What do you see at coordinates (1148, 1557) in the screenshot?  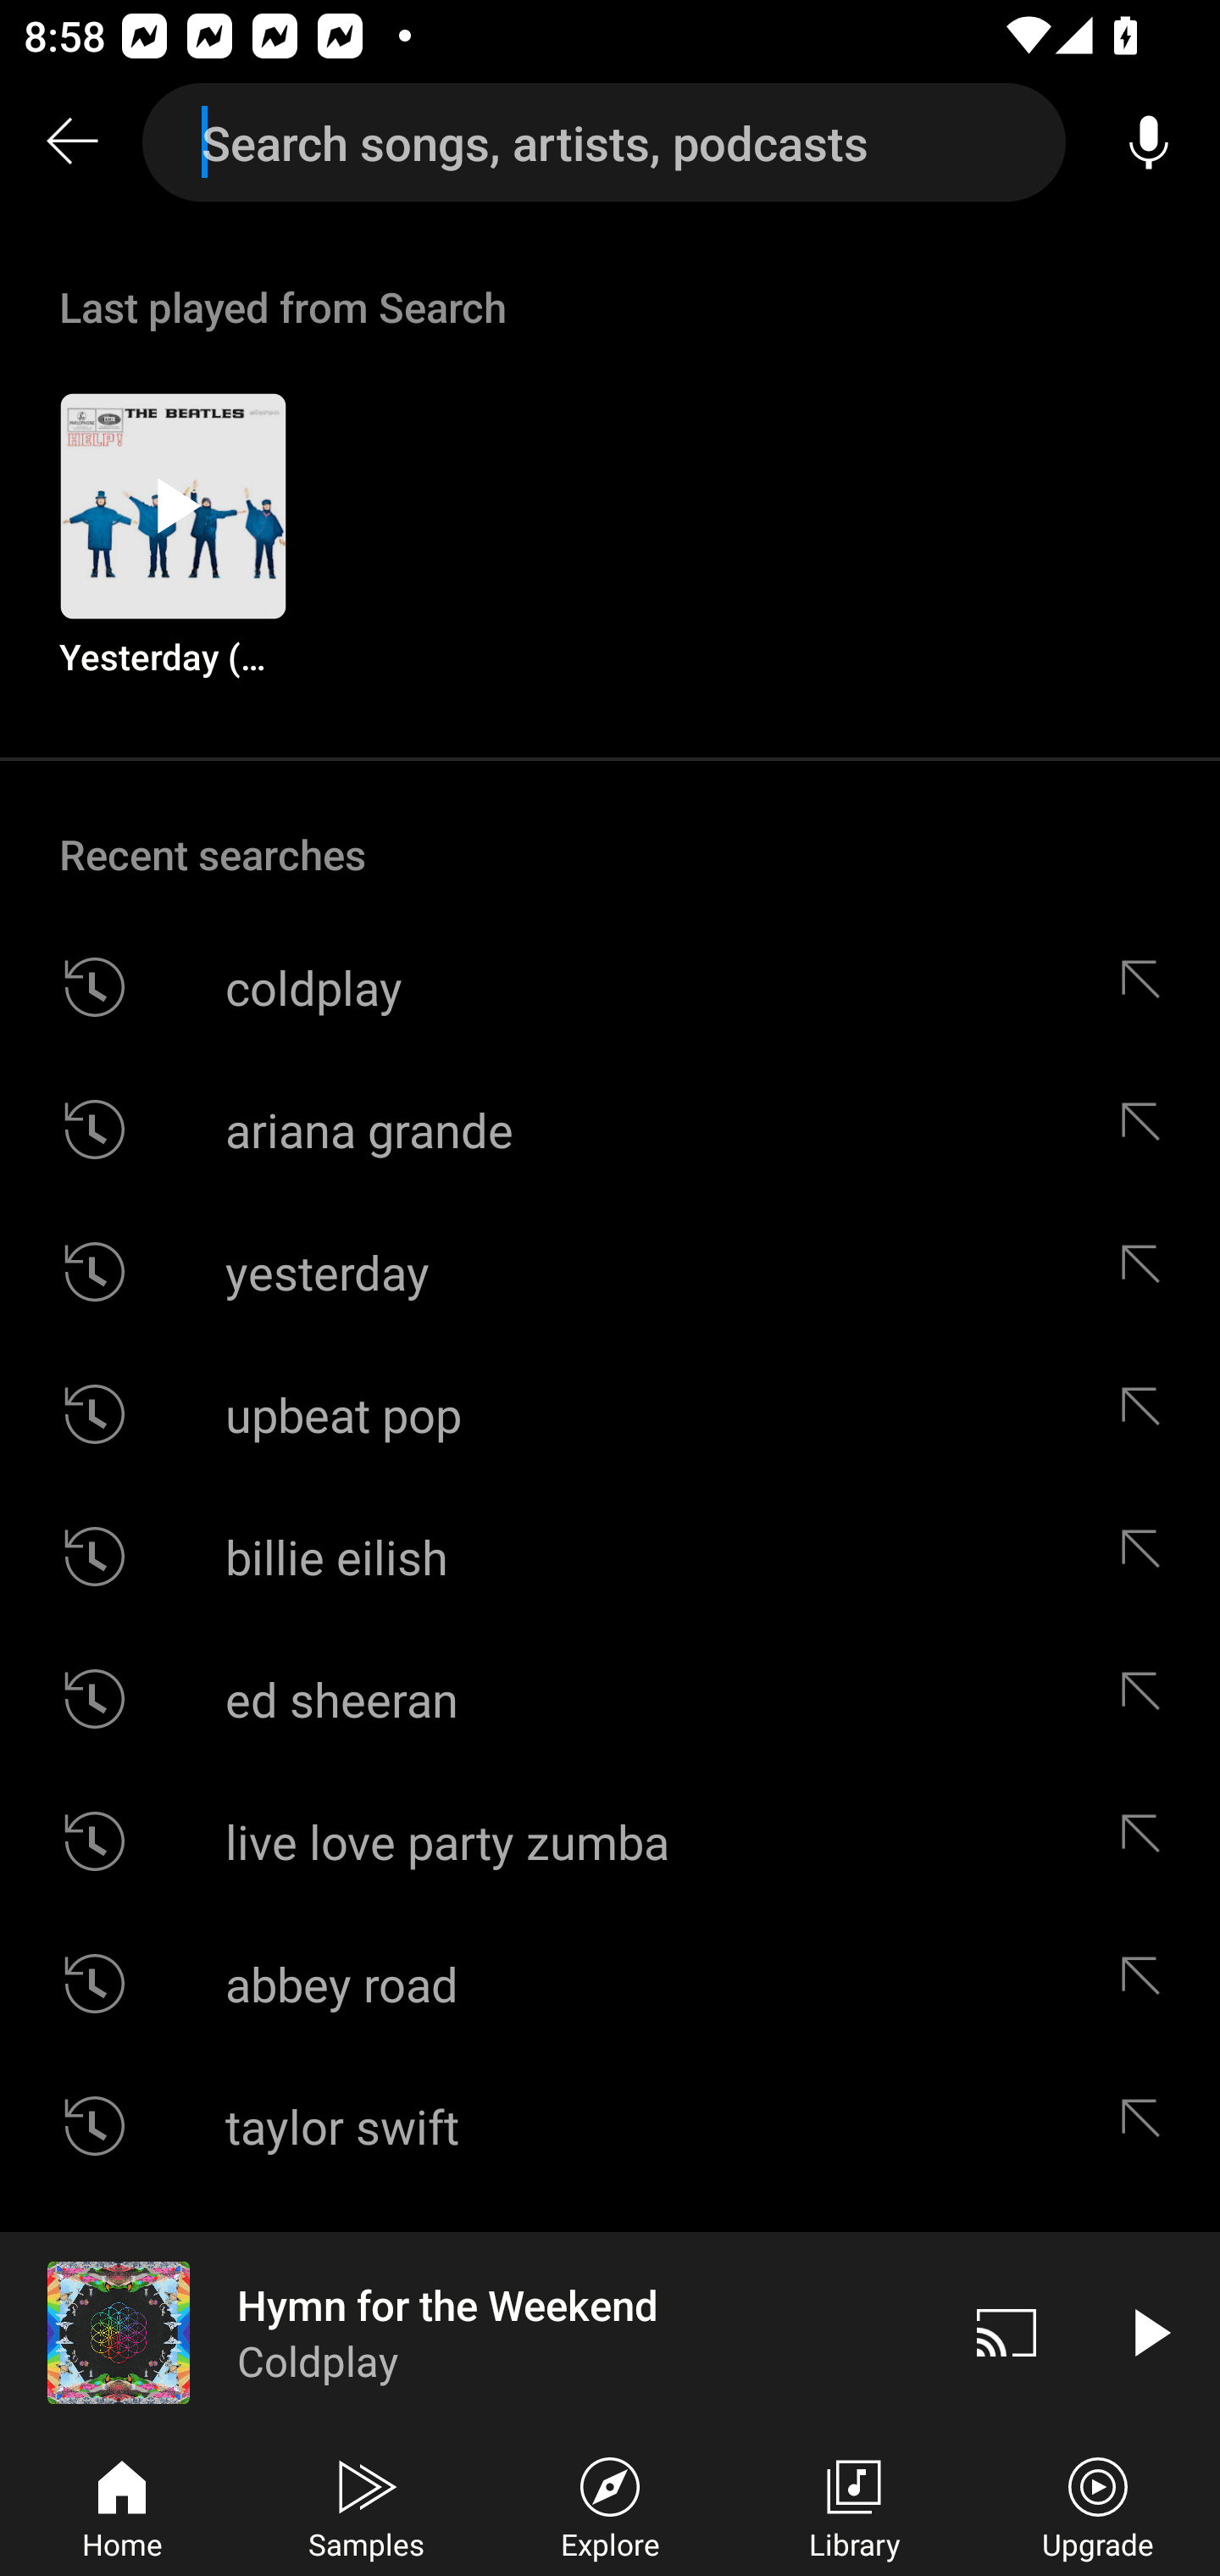 I see `Edit suggestion billie eilish` at bounding box center [1148, 1557].